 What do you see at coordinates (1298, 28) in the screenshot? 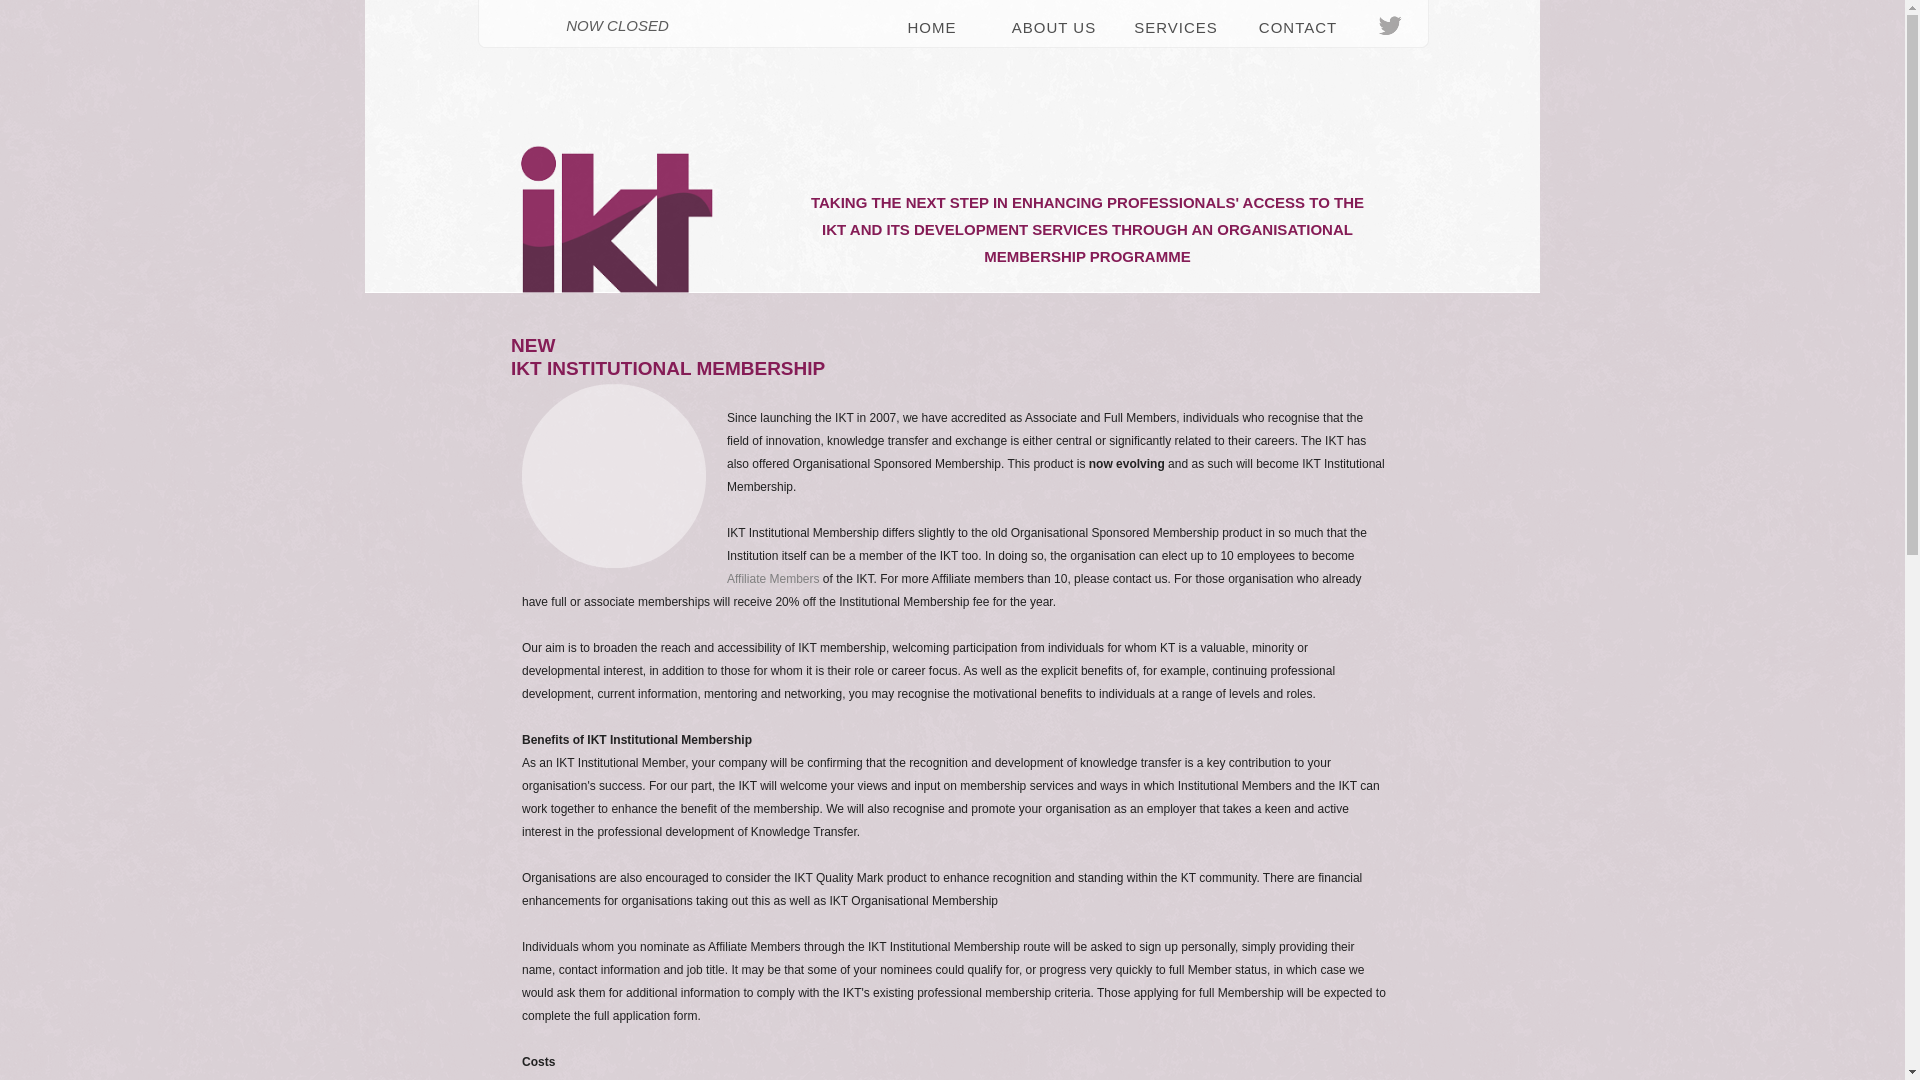
I see `CONTACT` at bounding box center [1298, 28].